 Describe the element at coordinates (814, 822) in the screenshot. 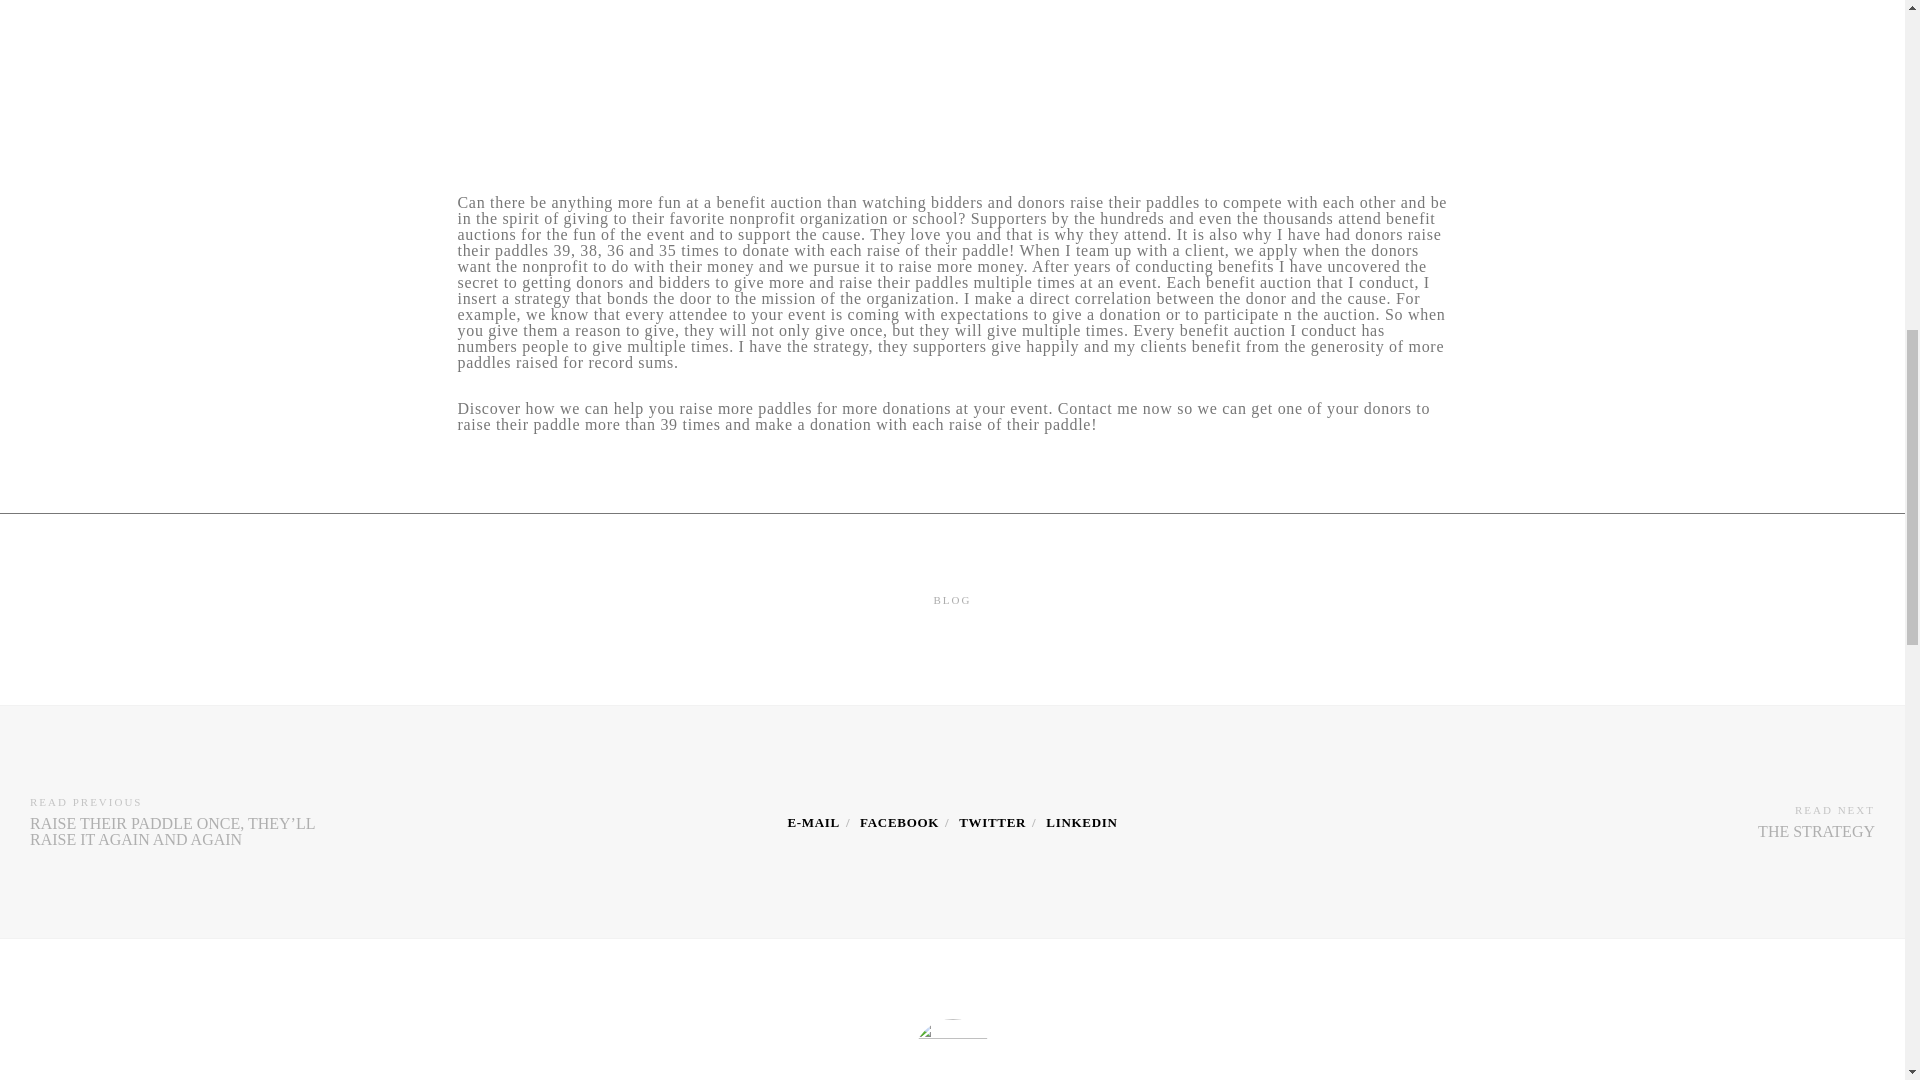

I see `39, 38, 36 And 35` at that location.